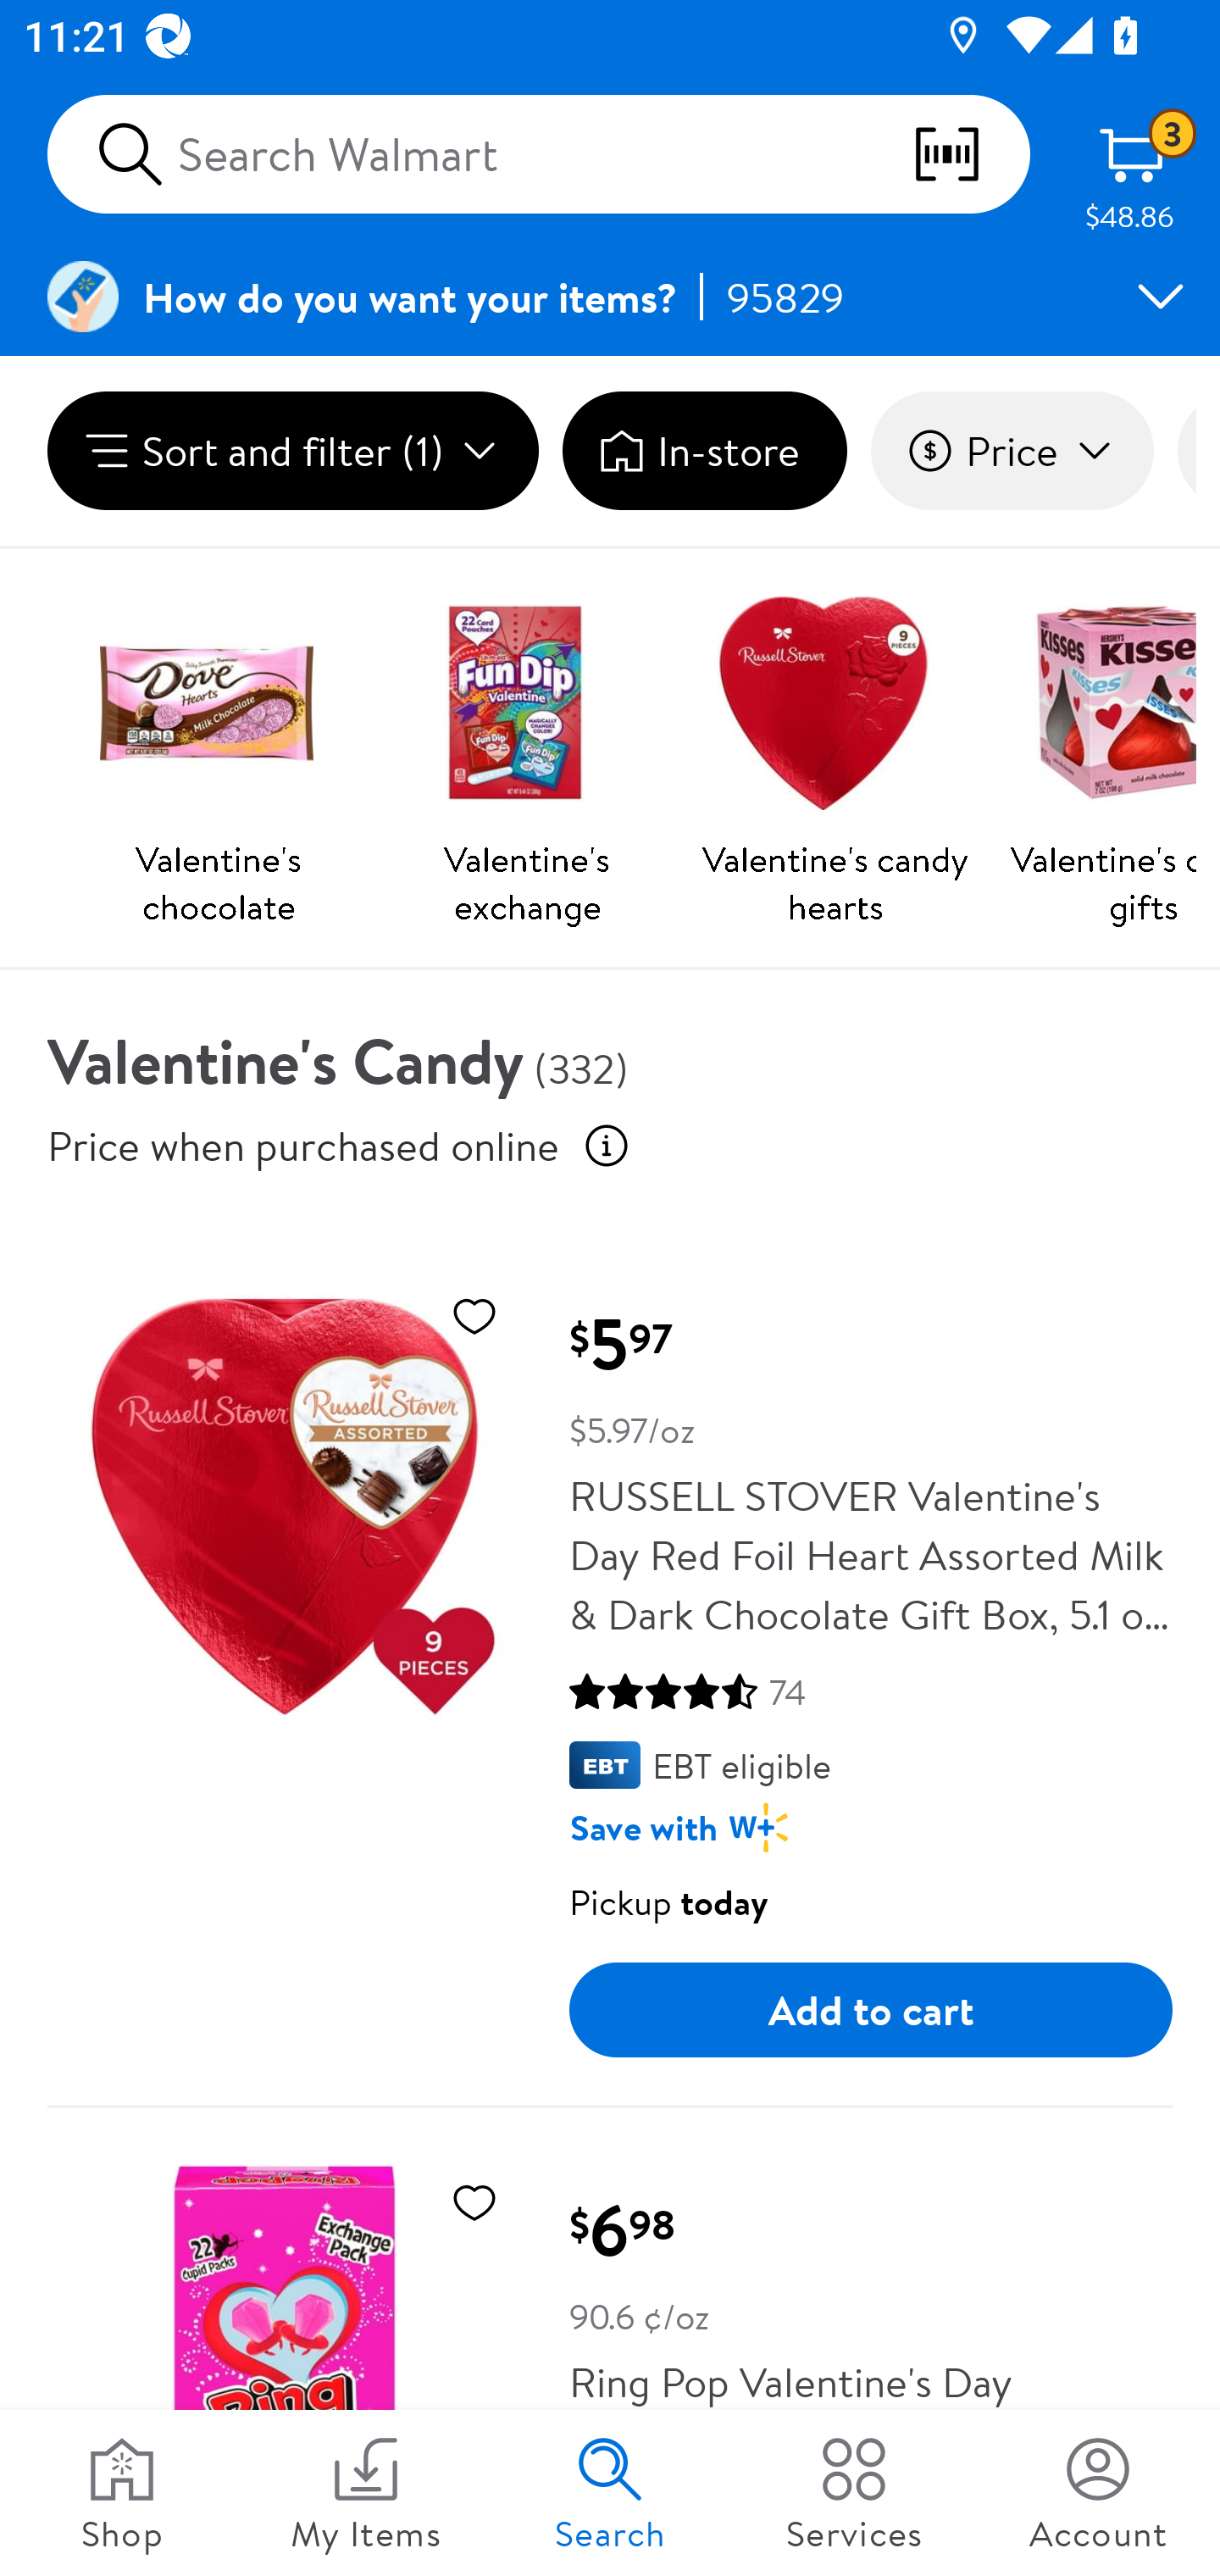 The height and width of the screenshot is (2576, 1220). What do you see at coordinates (854, 2493) in the screenshot?
I see `Services` at bounding box center [854, 2493].